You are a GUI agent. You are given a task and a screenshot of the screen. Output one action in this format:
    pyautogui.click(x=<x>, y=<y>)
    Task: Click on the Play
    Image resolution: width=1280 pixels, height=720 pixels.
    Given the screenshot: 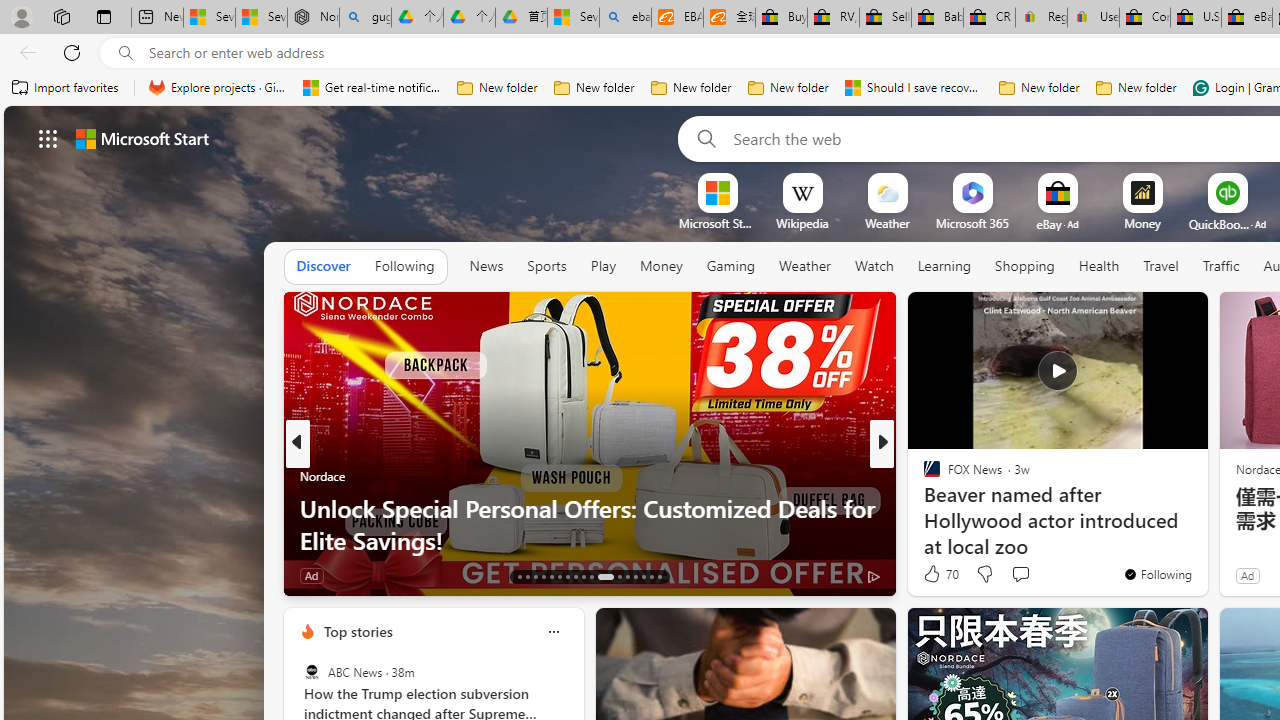 What is the action you would take?
    pyautogui.click(x=602, y=266)
    